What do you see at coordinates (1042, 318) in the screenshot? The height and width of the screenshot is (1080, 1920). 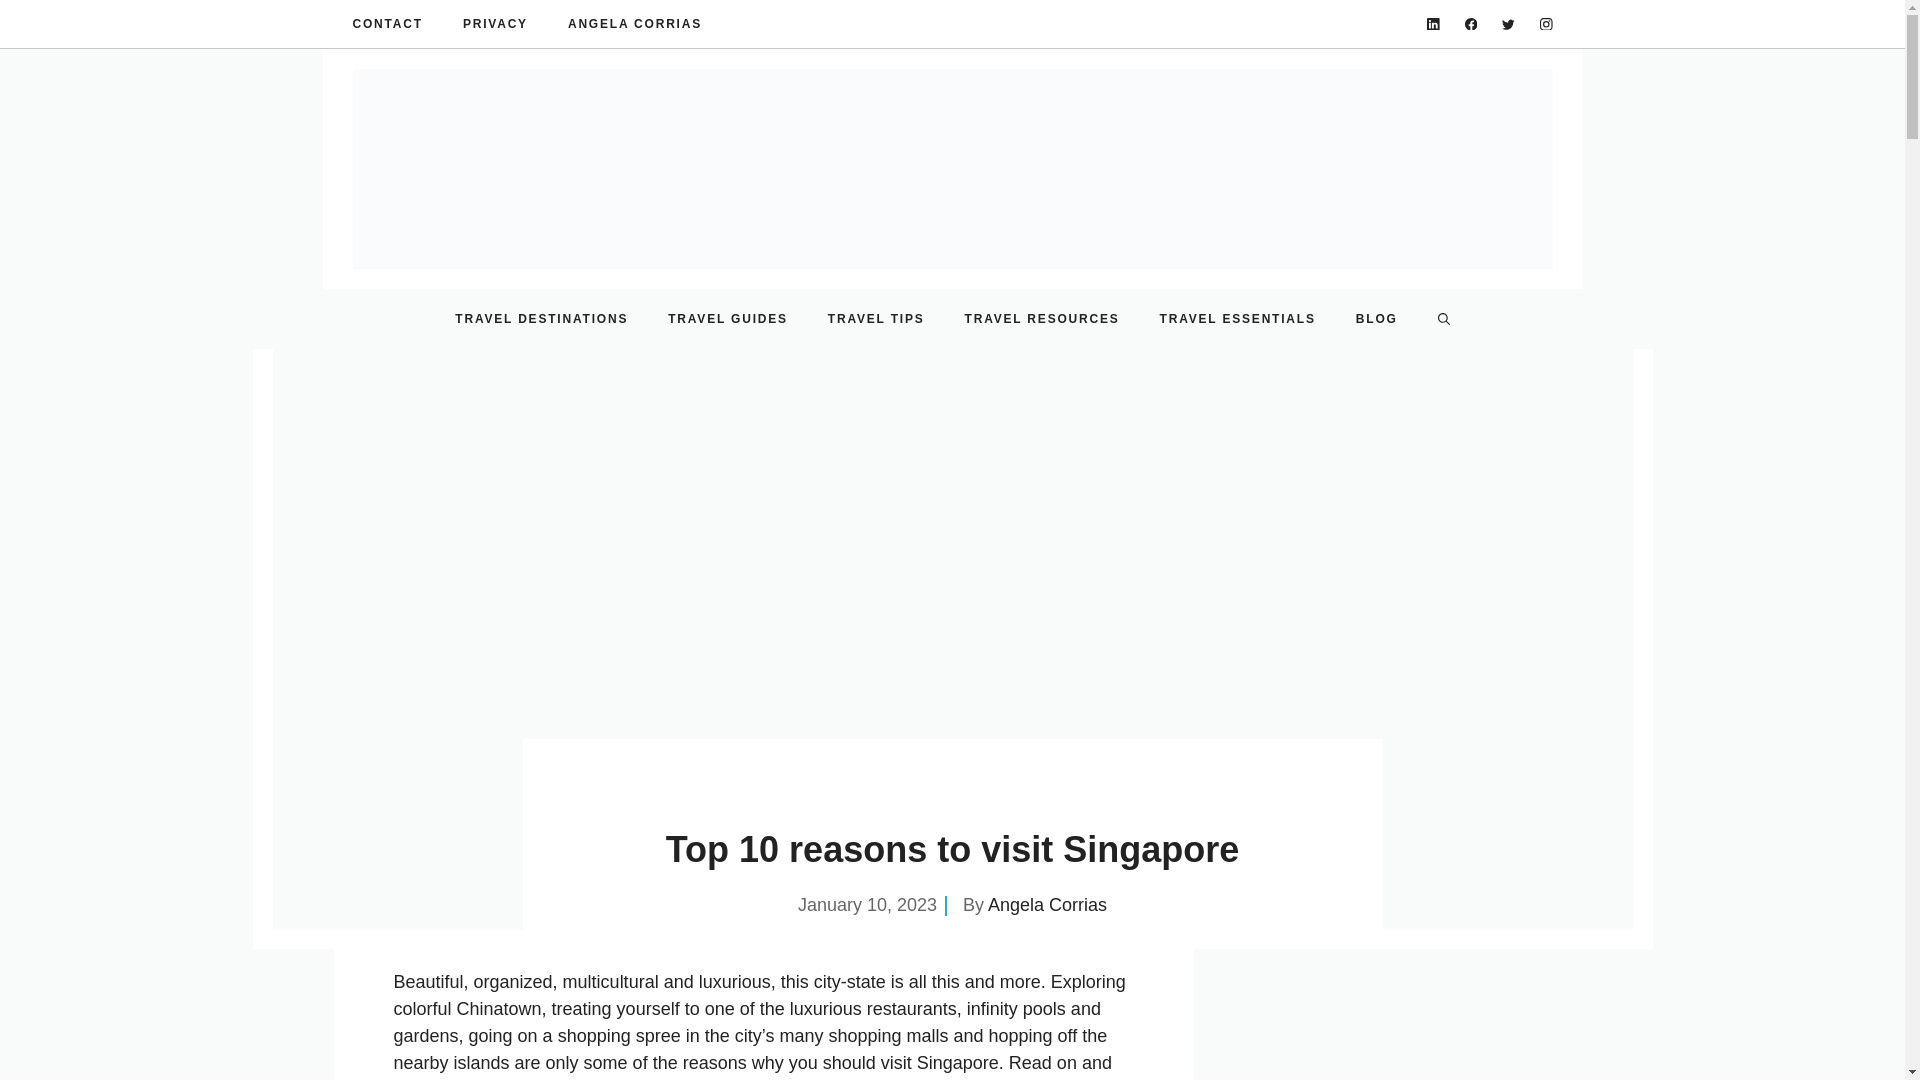 I see `TRAVEL RESOURCES` at bounding box center [1042, 318].